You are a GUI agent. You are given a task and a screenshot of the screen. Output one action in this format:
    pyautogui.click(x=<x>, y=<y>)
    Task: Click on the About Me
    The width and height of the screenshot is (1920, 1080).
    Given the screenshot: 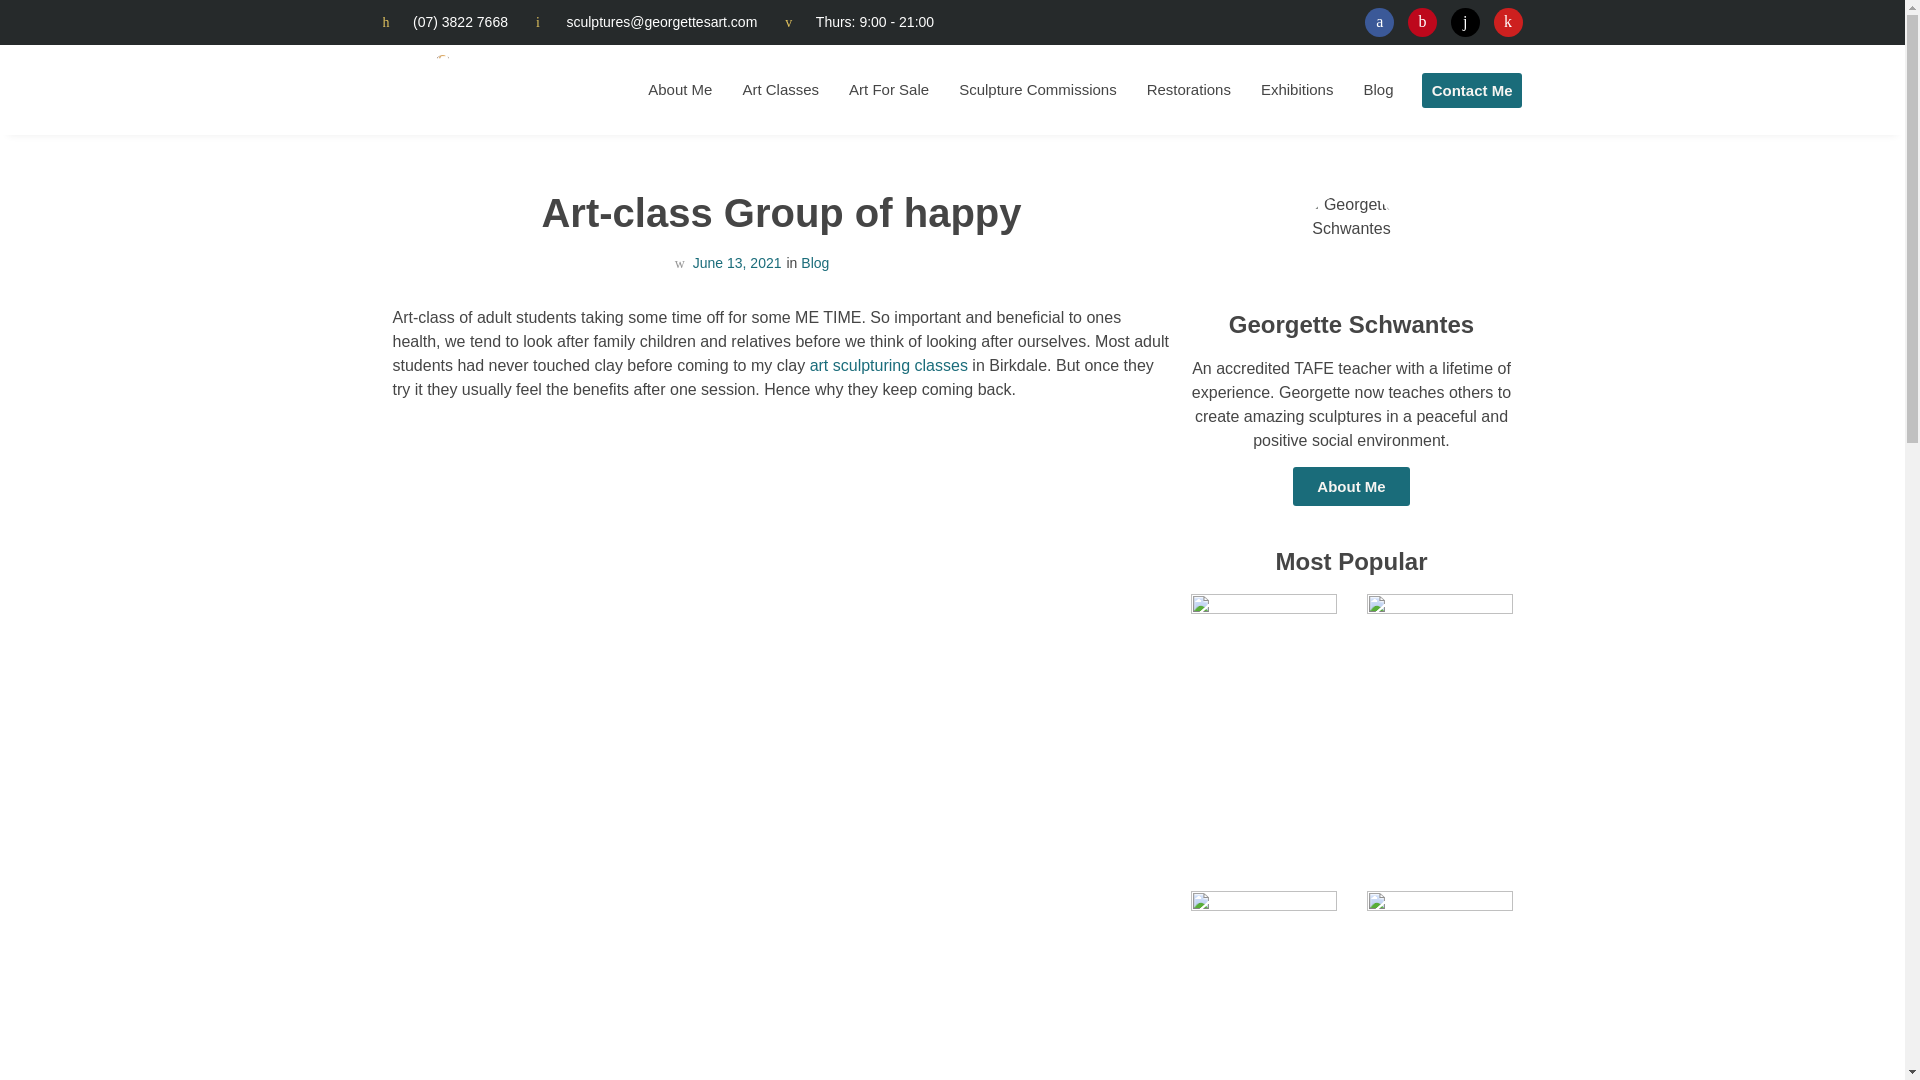 What is the action you would take?
    pyautogui.click(x=1350, y=486)
    